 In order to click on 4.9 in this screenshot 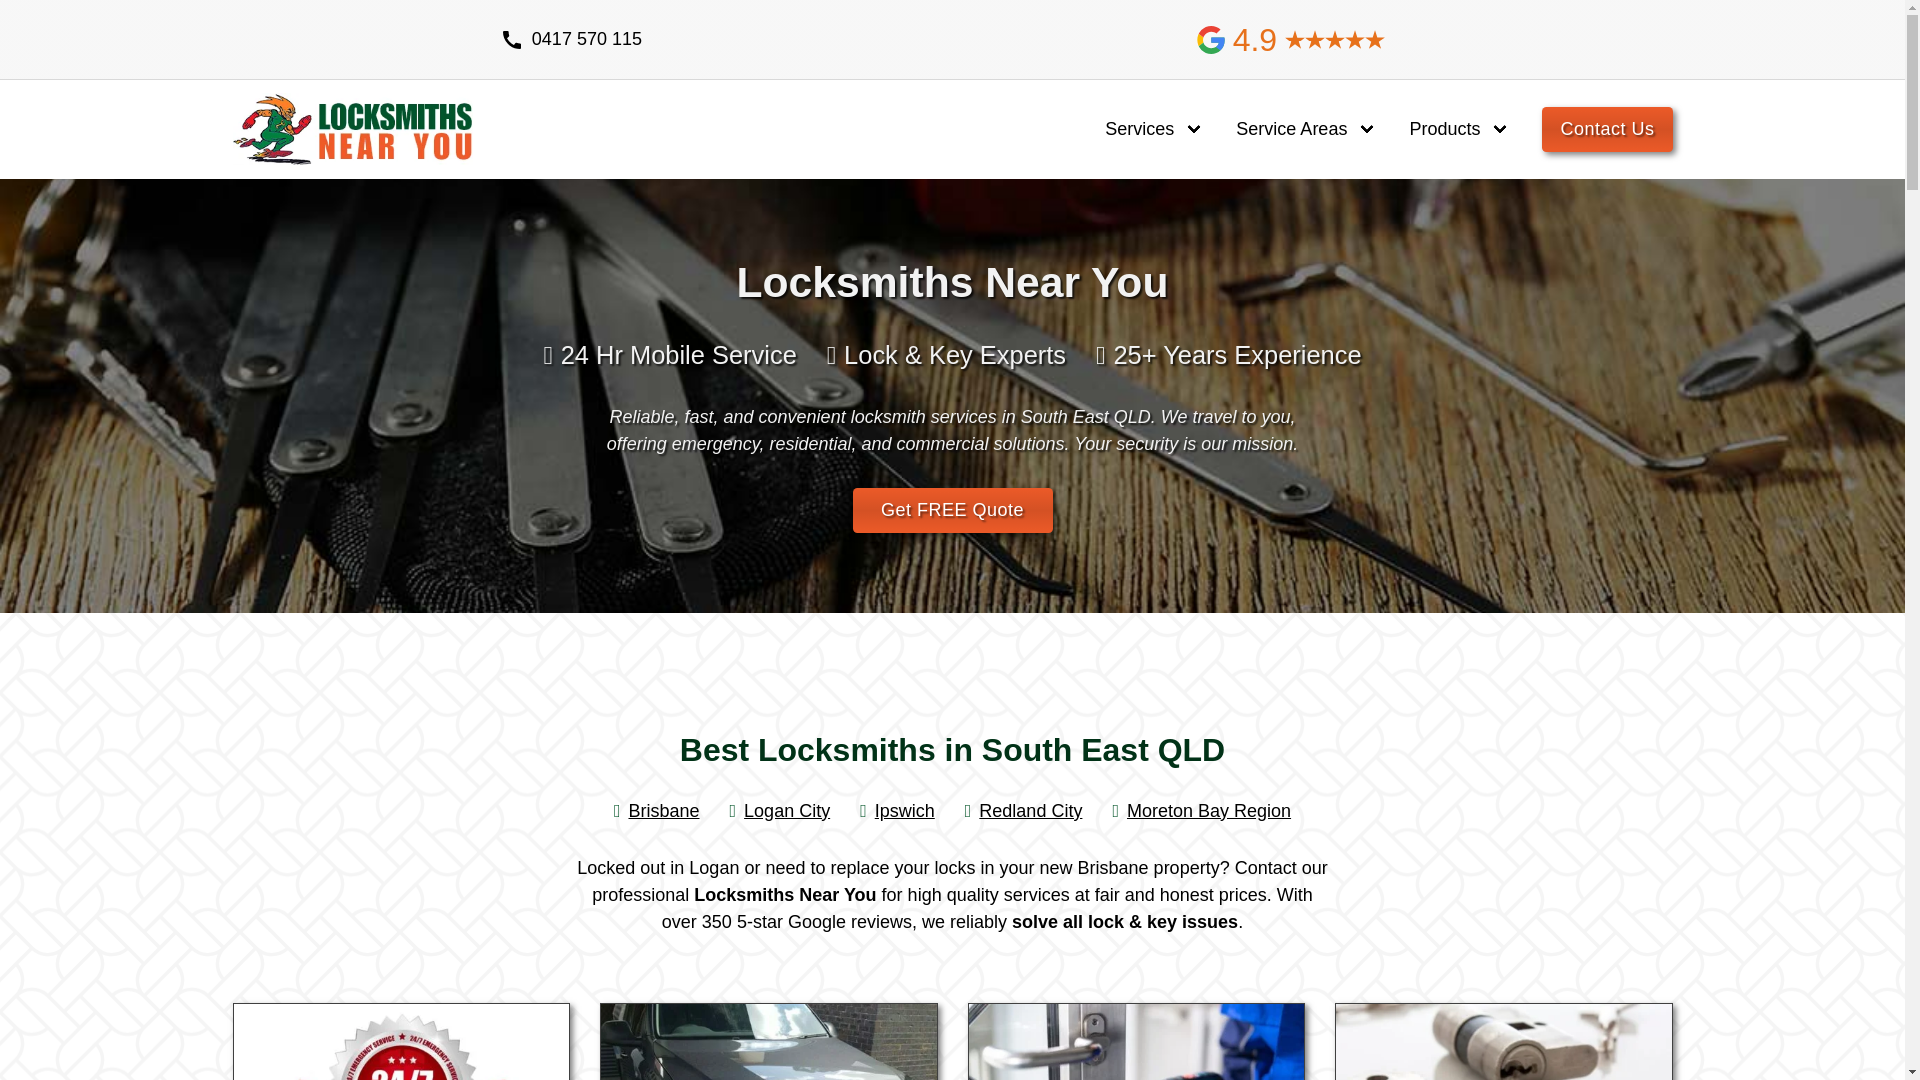, I will do `click(1291, 40)`.